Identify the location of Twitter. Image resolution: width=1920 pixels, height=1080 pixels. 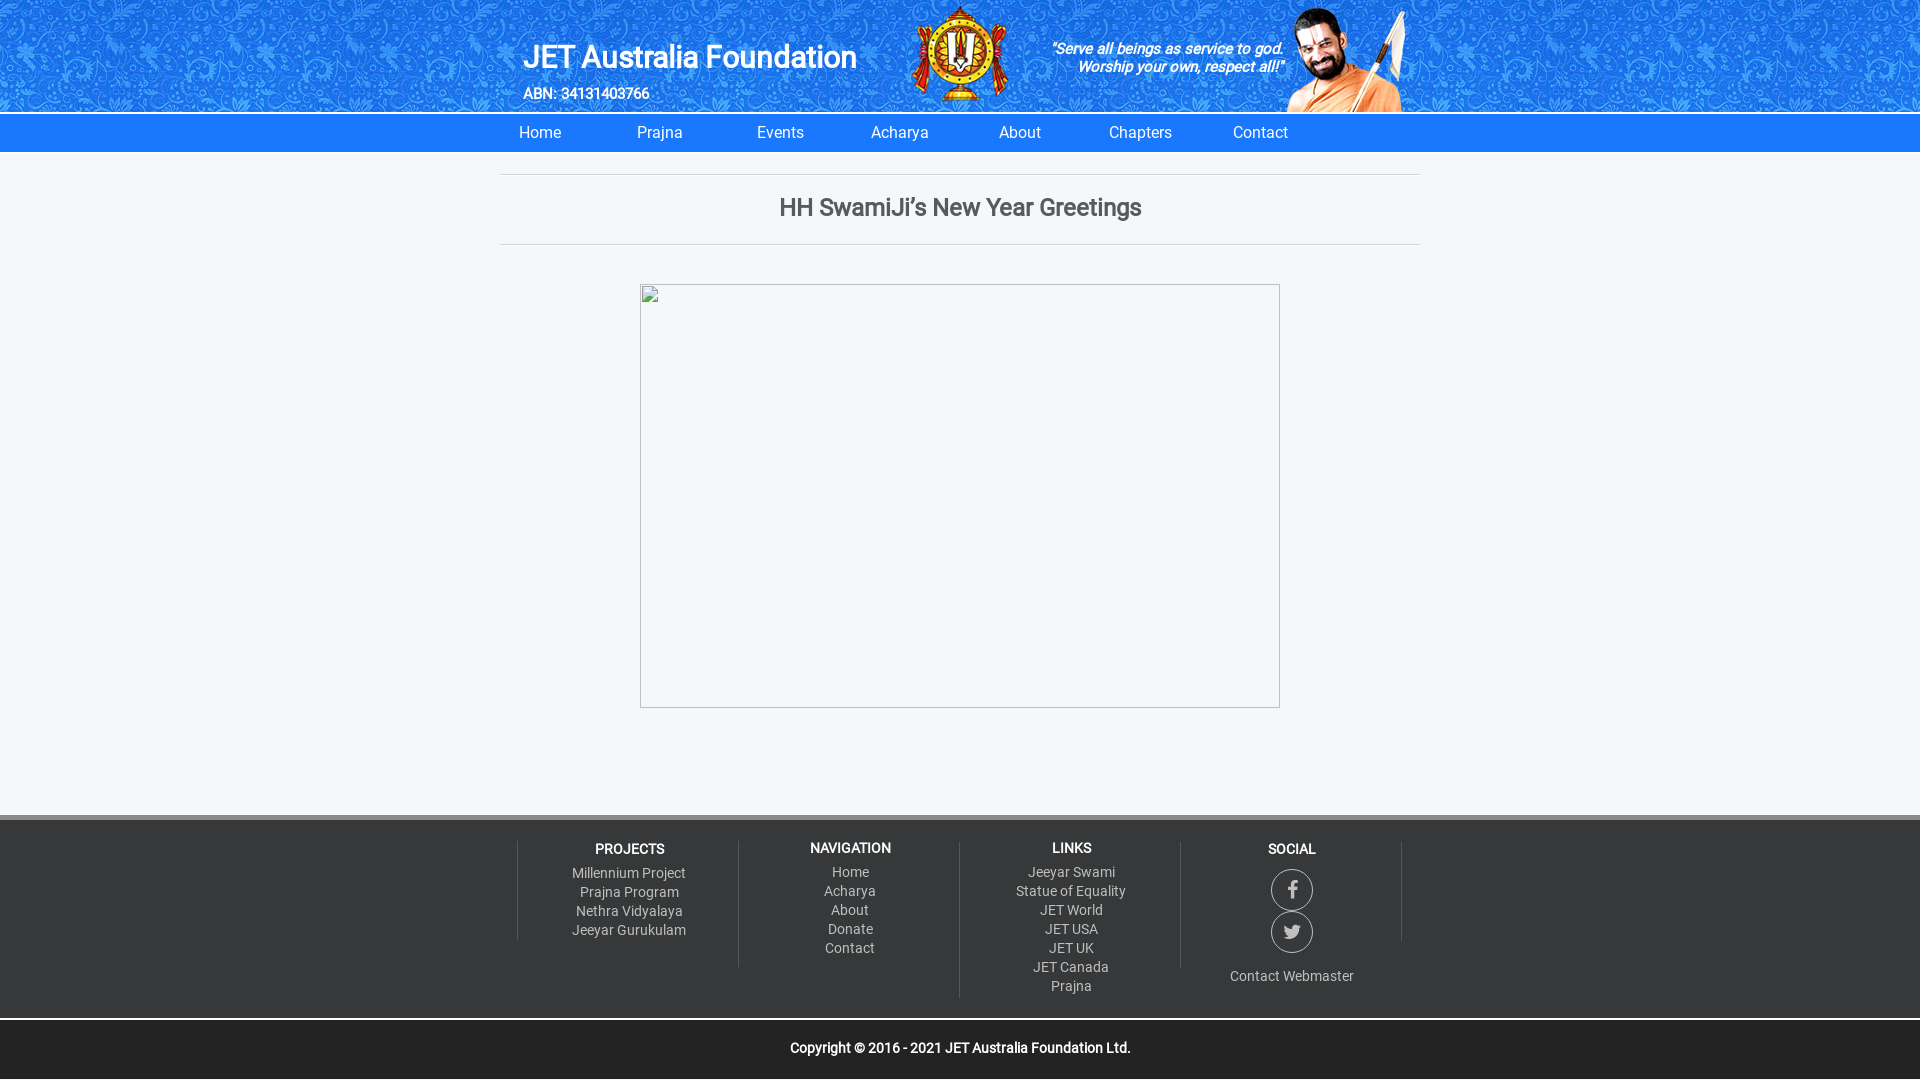
(1292, 932).